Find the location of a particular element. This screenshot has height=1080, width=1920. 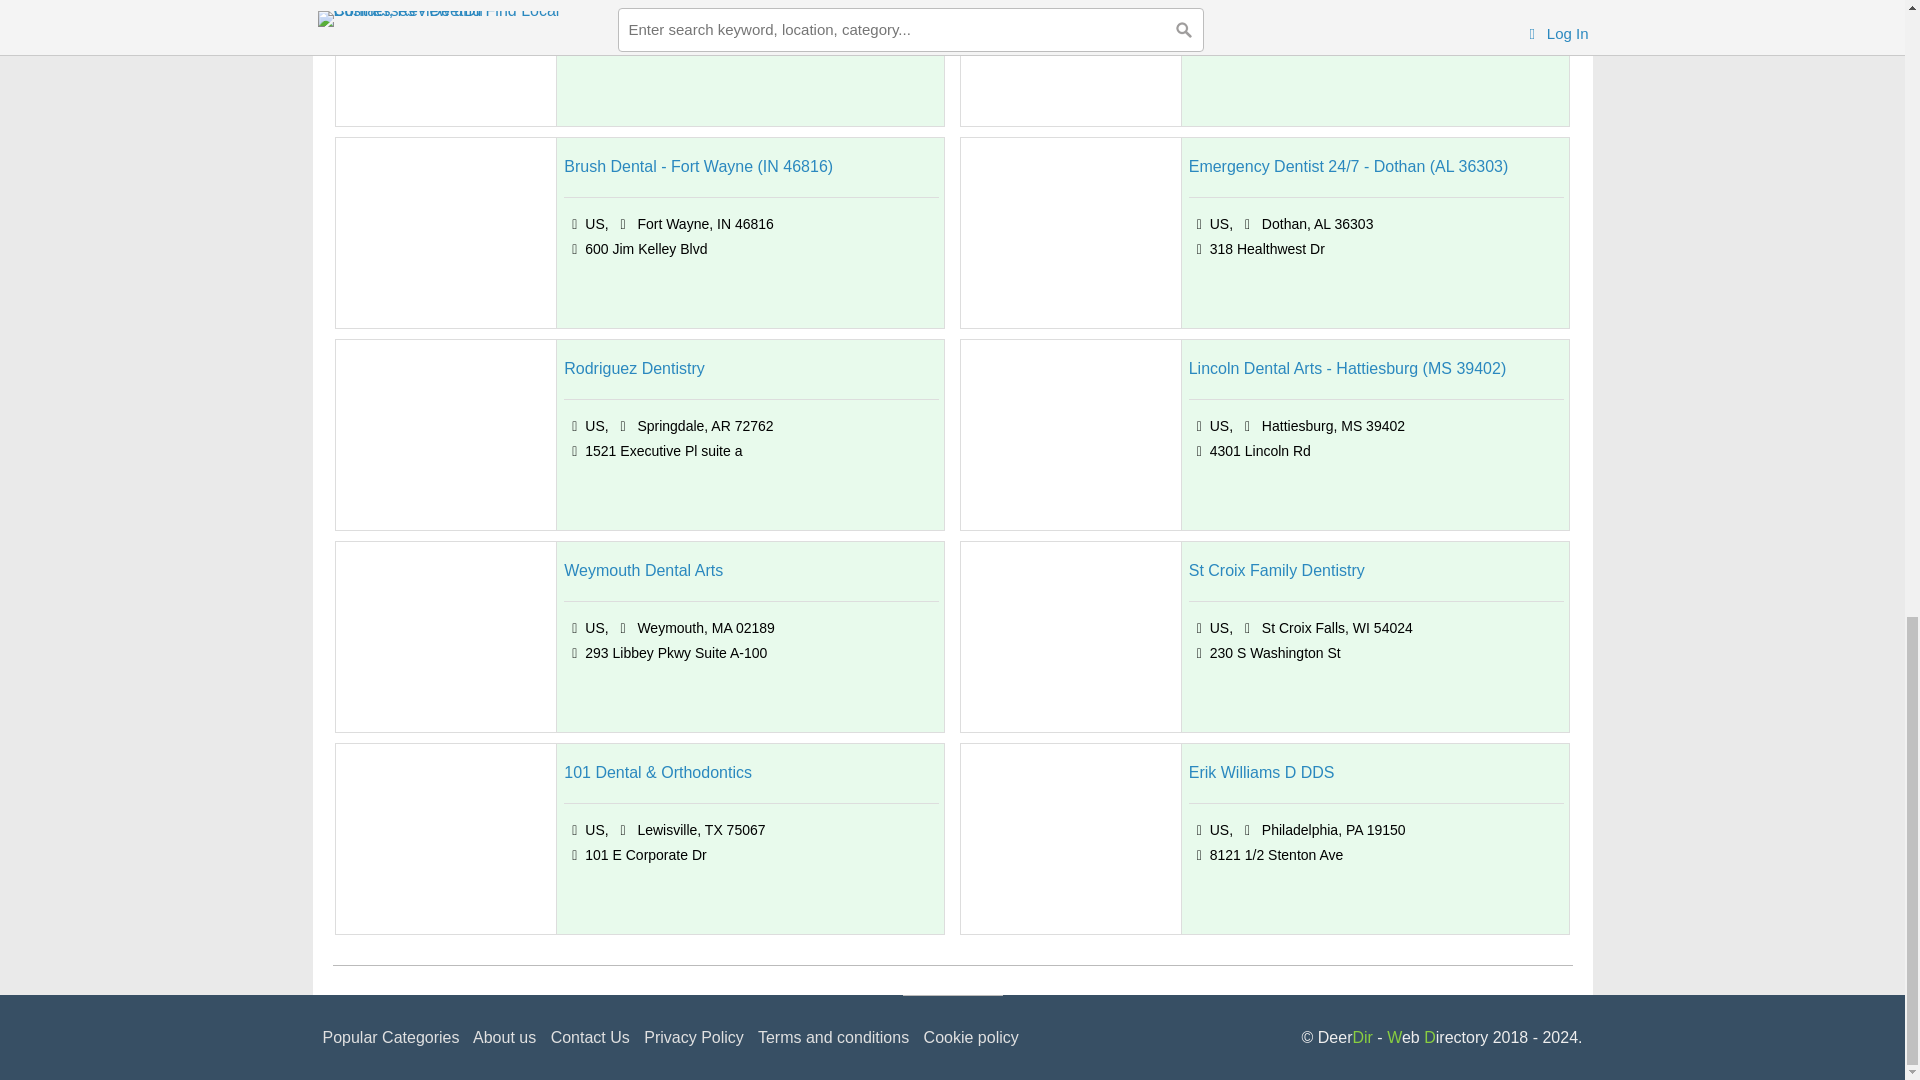

Privacy Policy is located at coordinates (694, 1038).